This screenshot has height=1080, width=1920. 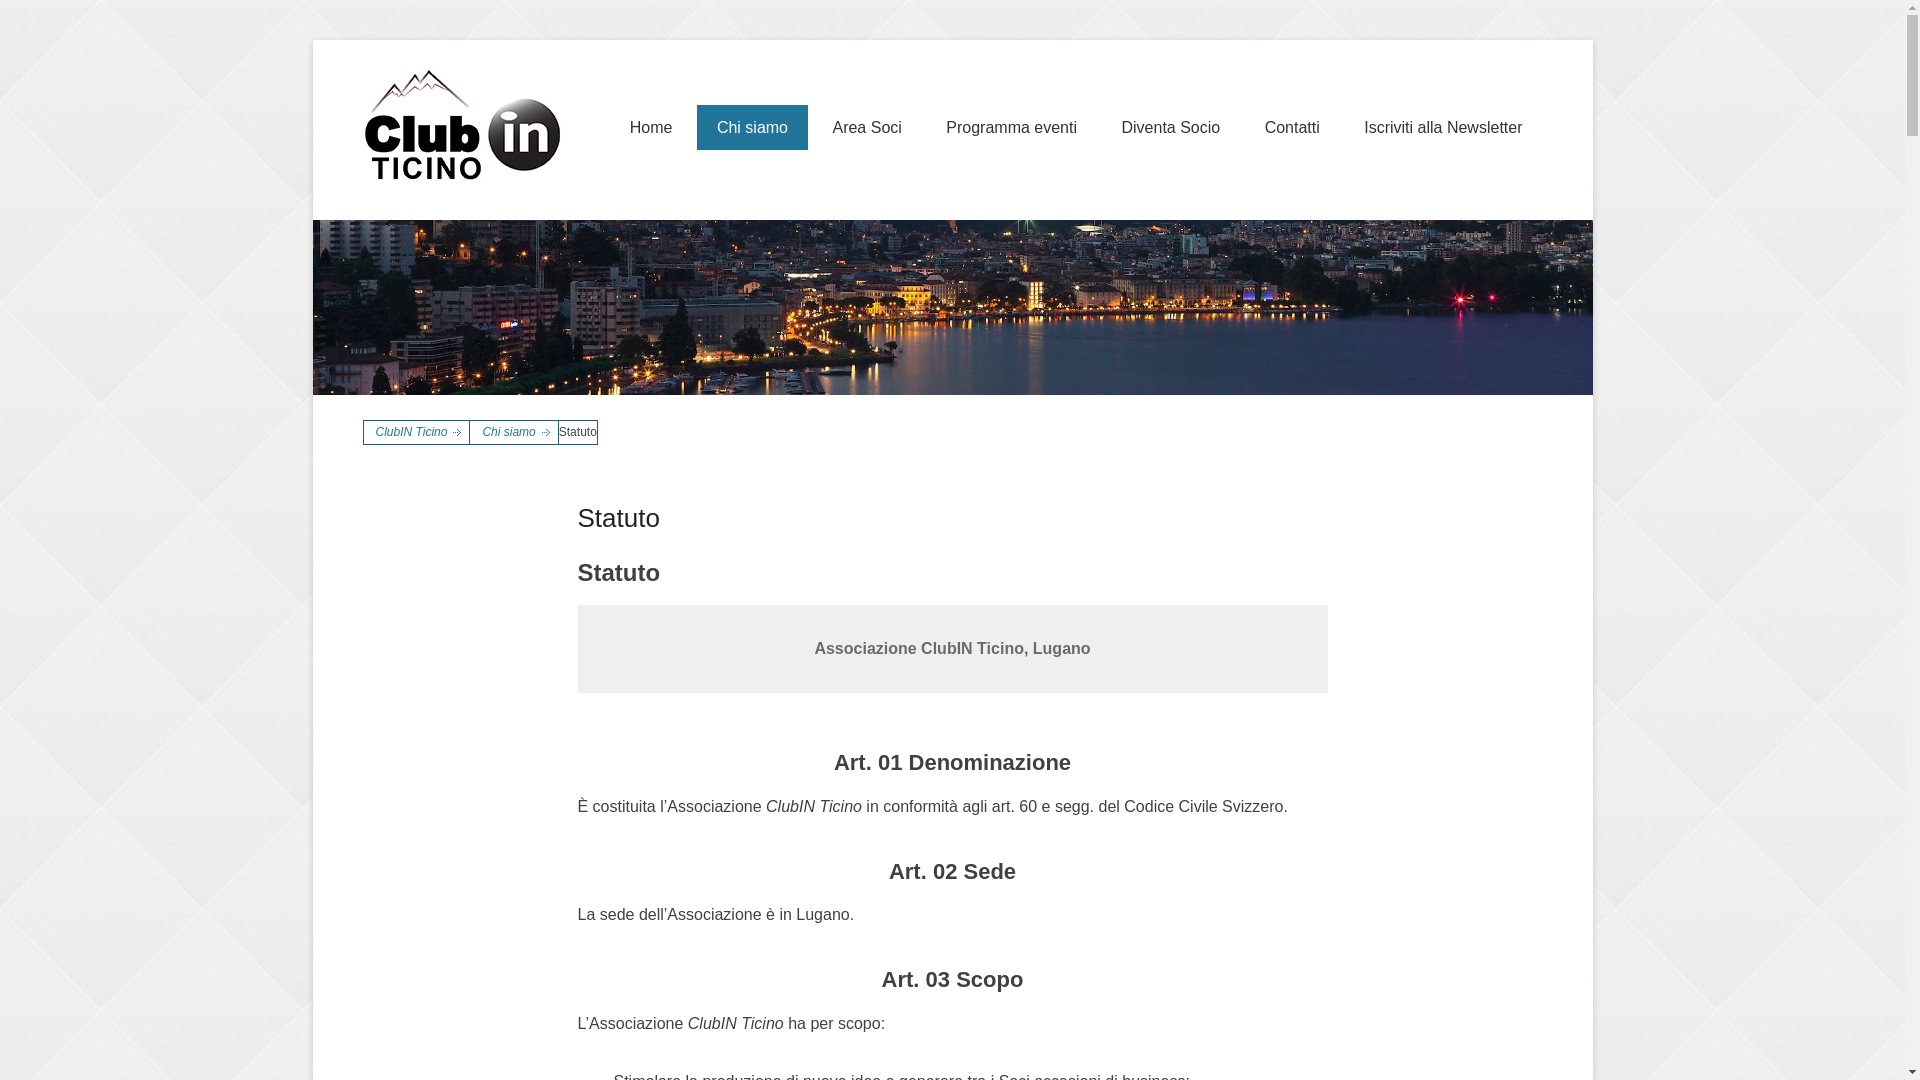 I want to click on Diventa Socio, so click(x=1170, y=128).